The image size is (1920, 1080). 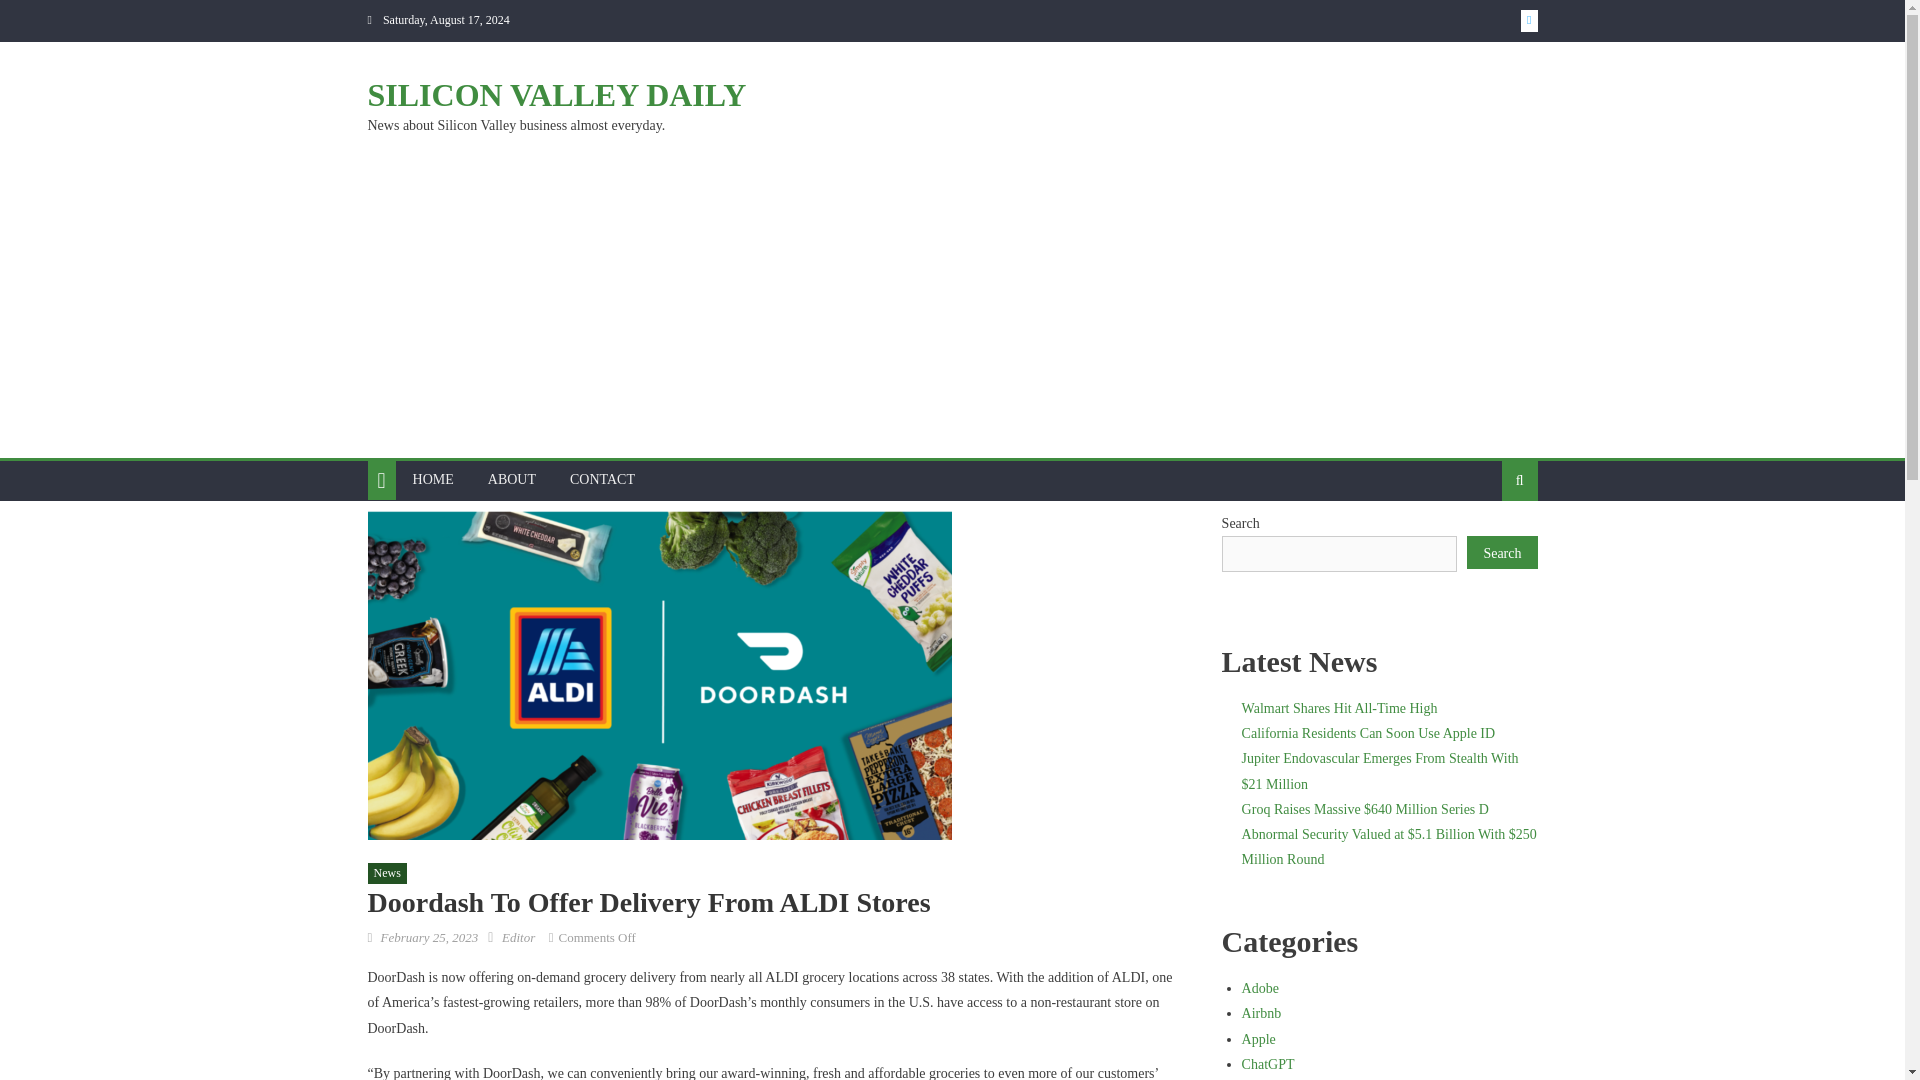 I want to click on ABOUT, so click(x=512, y=480).